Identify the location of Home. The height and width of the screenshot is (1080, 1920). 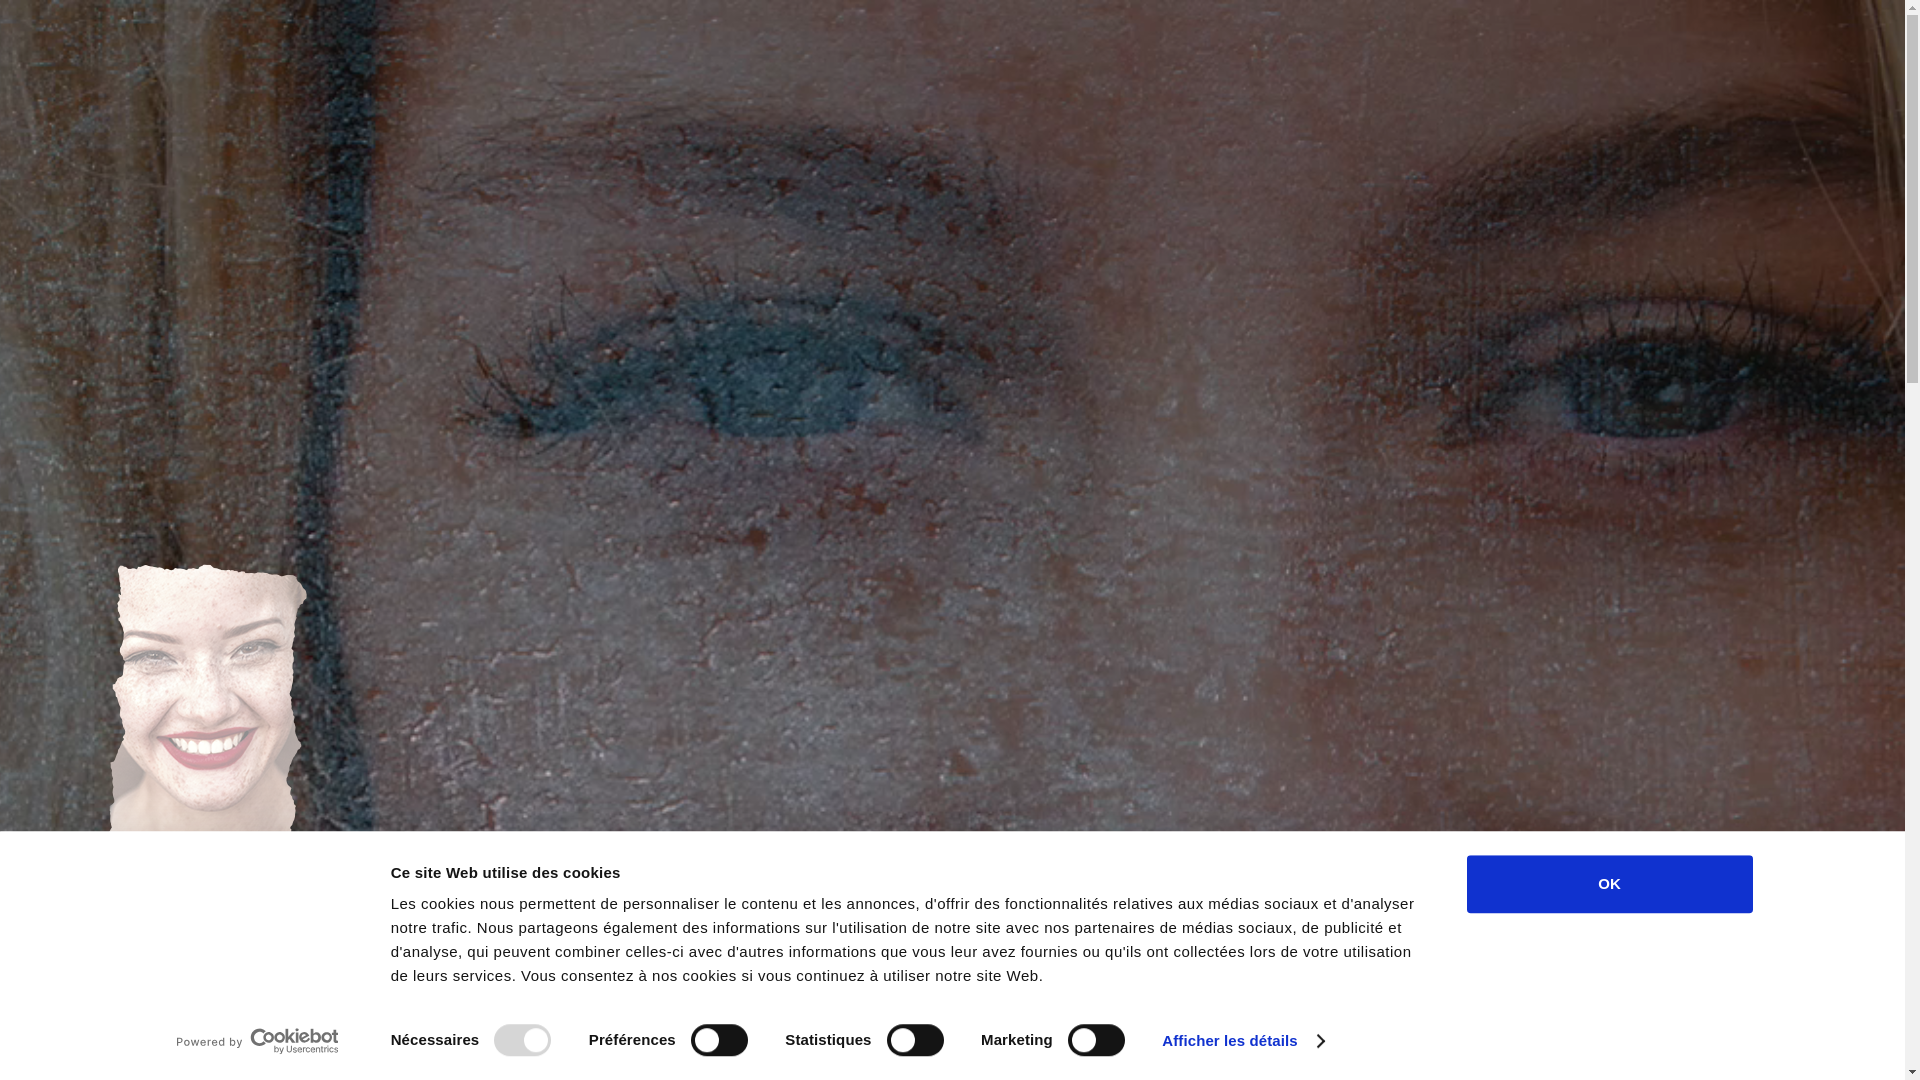
(950, 242).